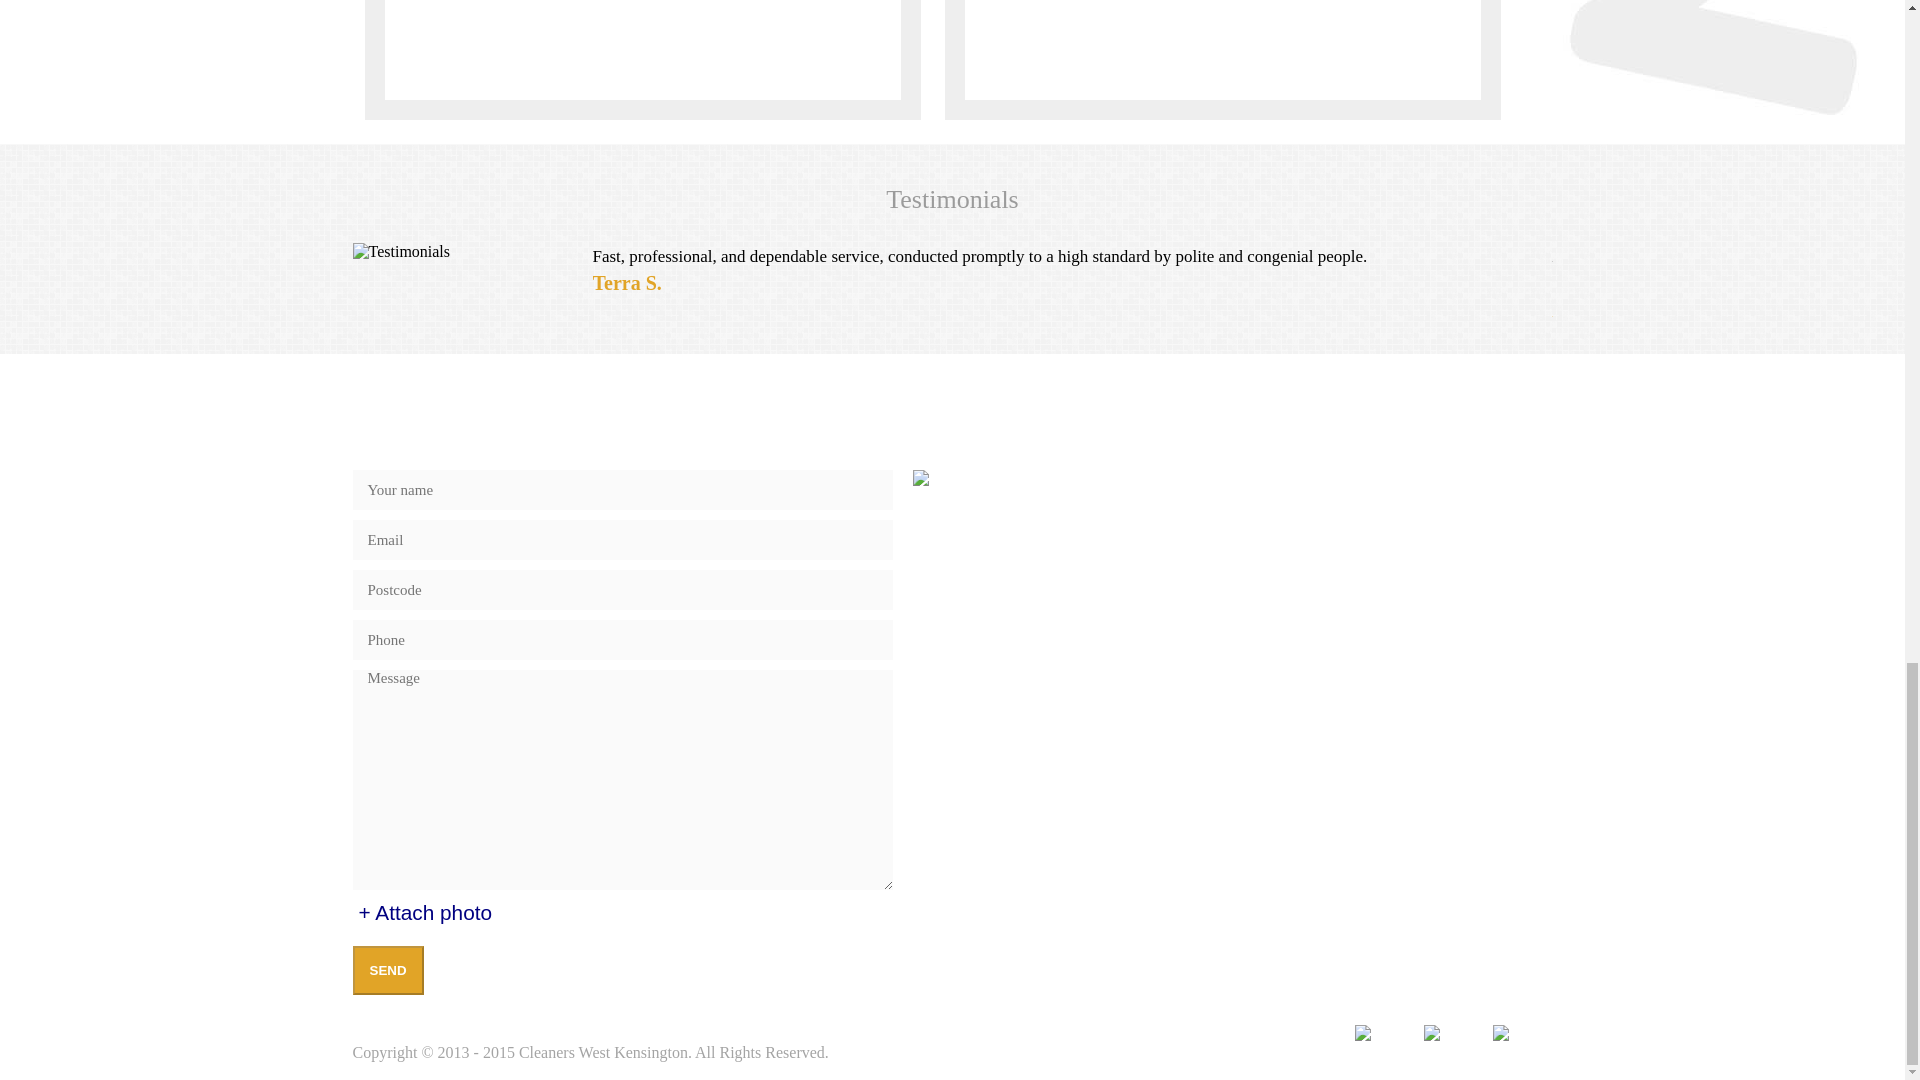  Describe the element at coordinates (1132, 698) in the screenshot. I see `Send E-mail` at that location.